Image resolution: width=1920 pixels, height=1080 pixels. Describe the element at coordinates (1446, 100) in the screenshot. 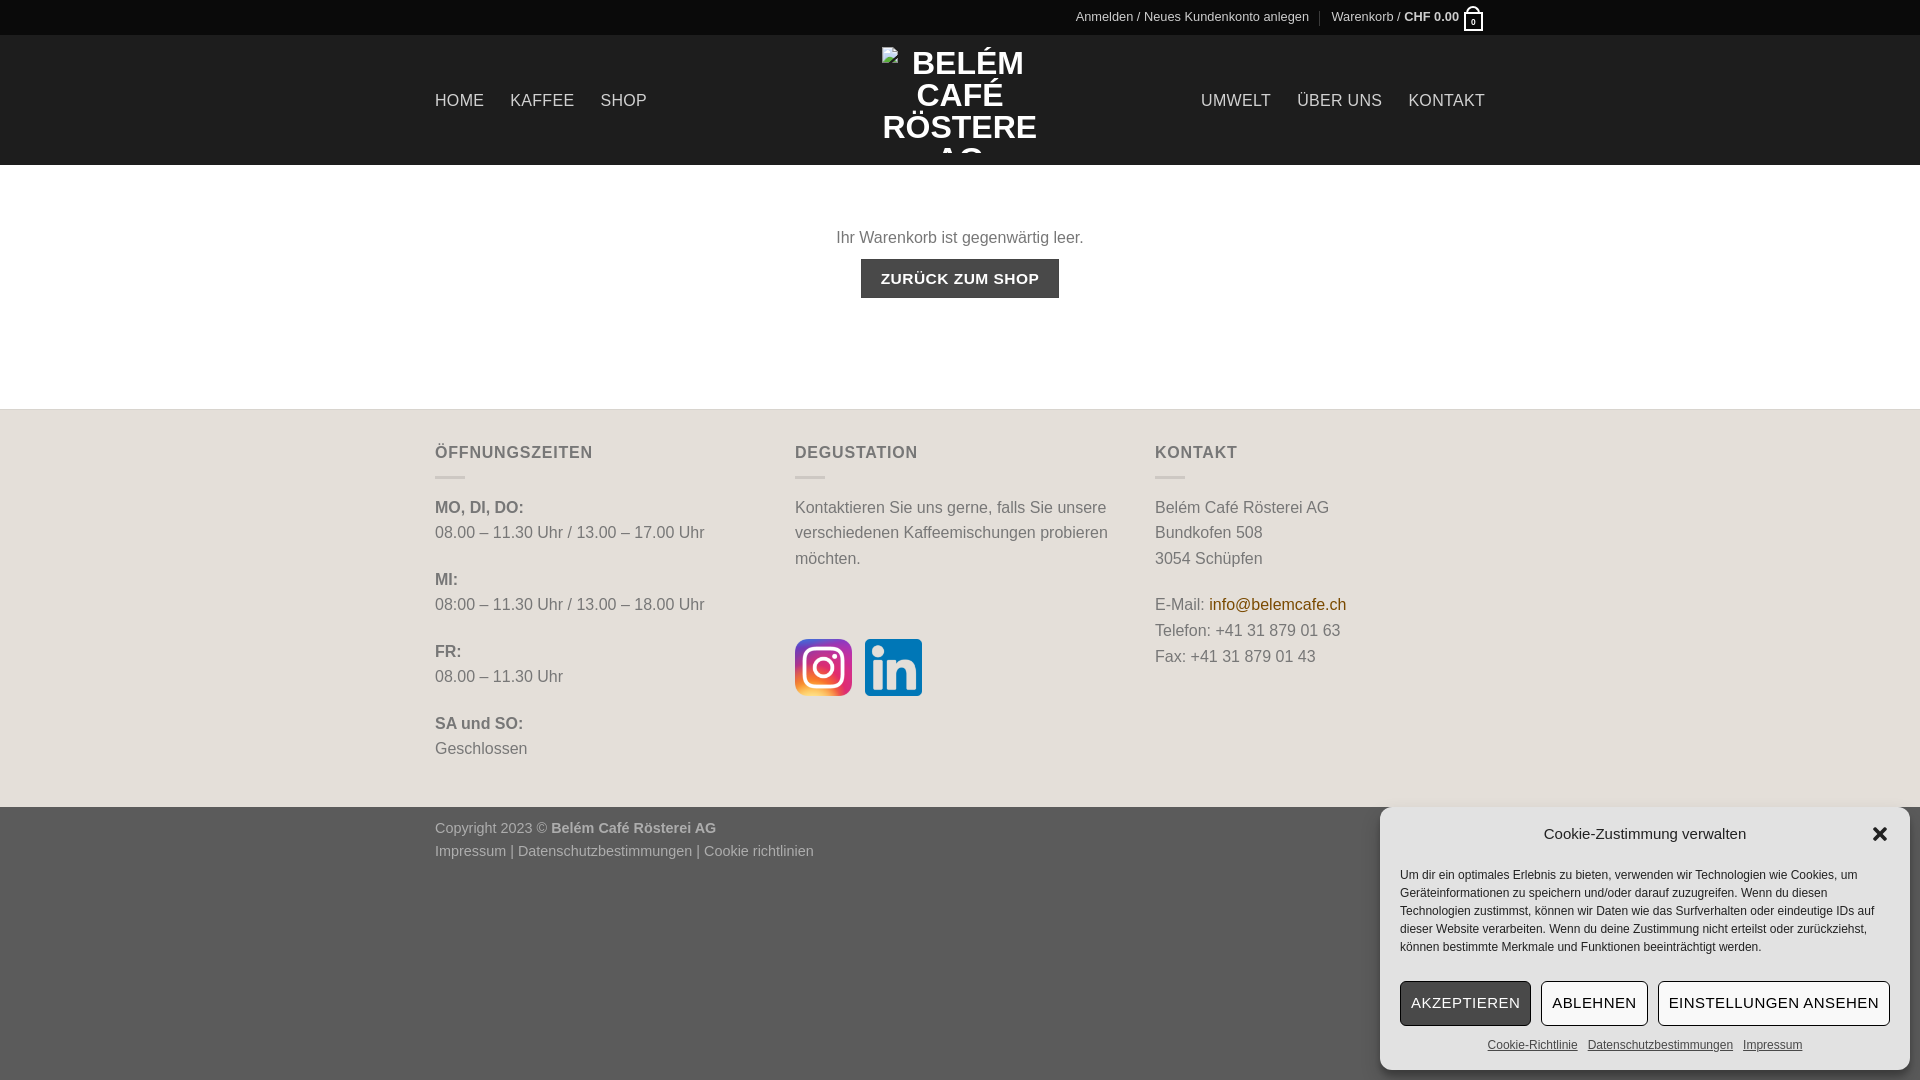

I see `KONTAKT` at that location.